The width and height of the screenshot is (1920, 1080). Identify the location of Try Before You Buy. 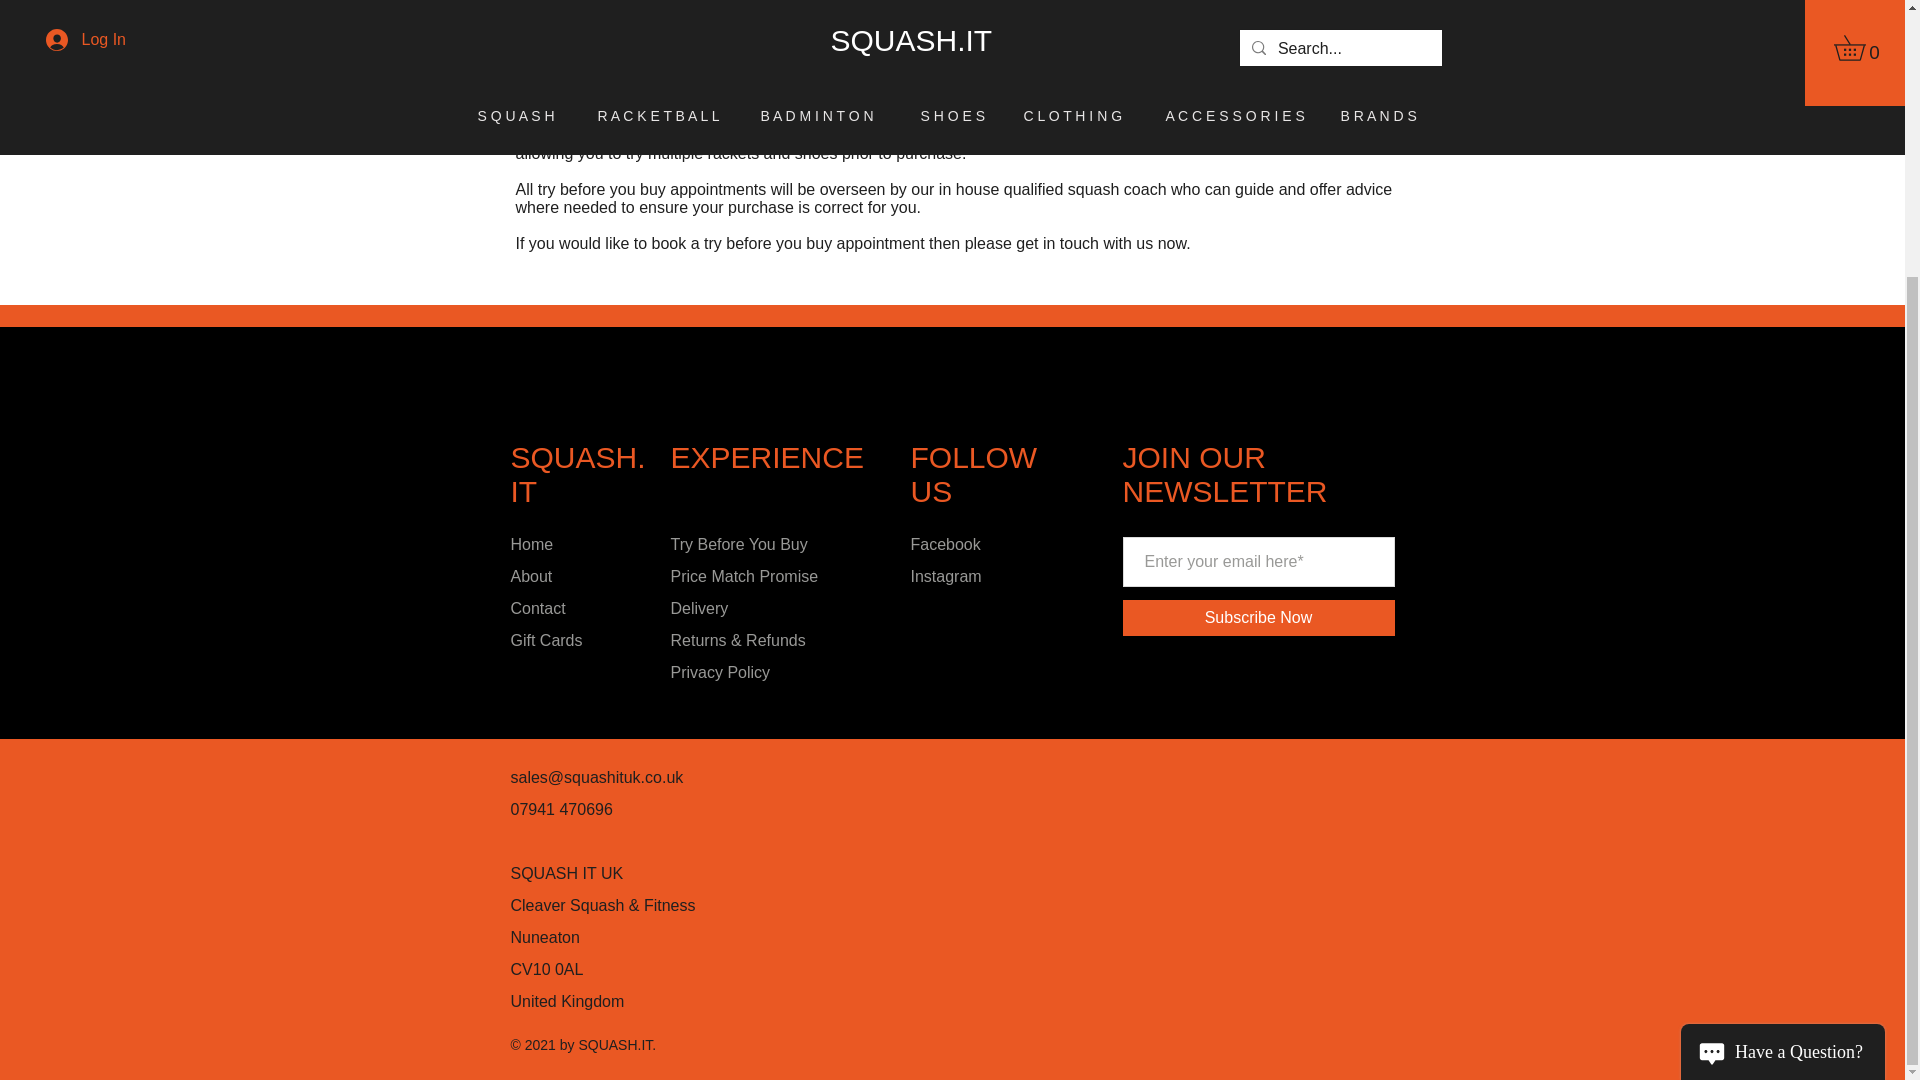
(738, 544).